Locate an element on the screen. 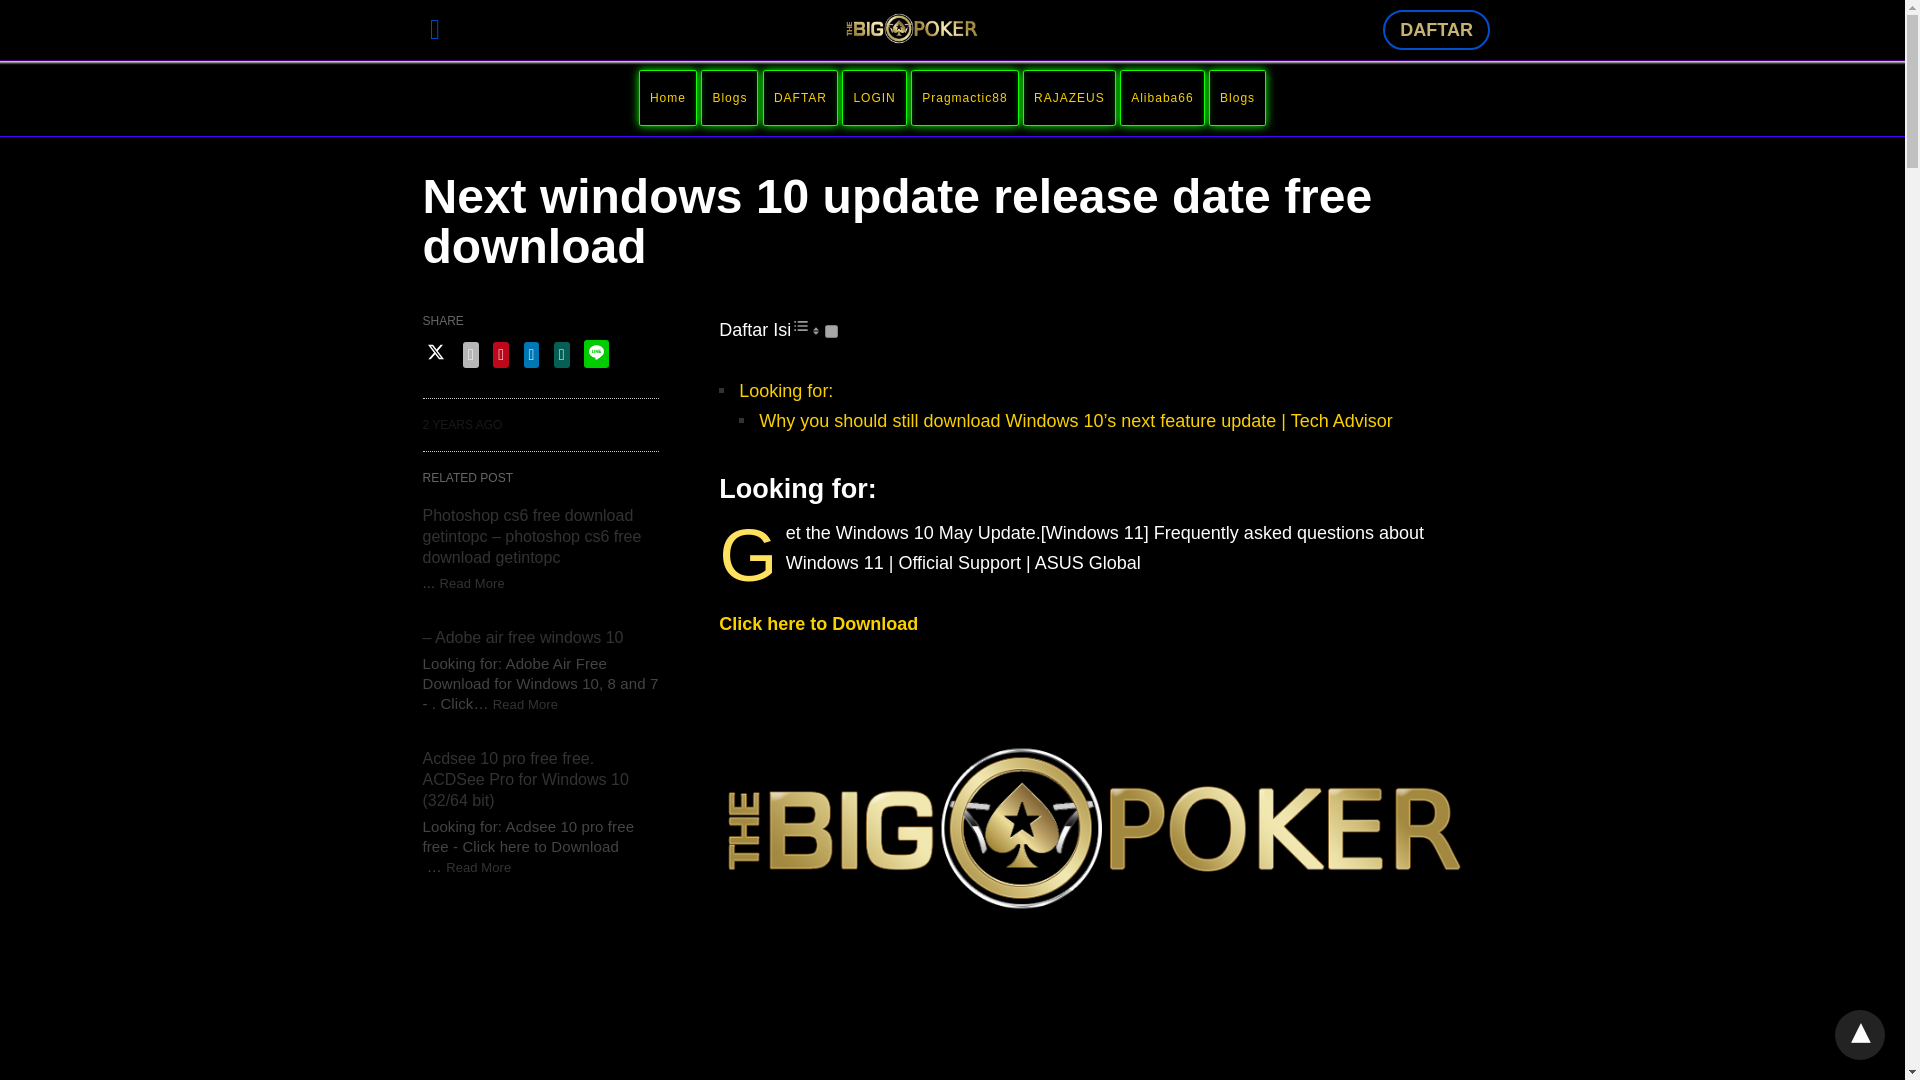  line share is located at coordinates (596, 354).